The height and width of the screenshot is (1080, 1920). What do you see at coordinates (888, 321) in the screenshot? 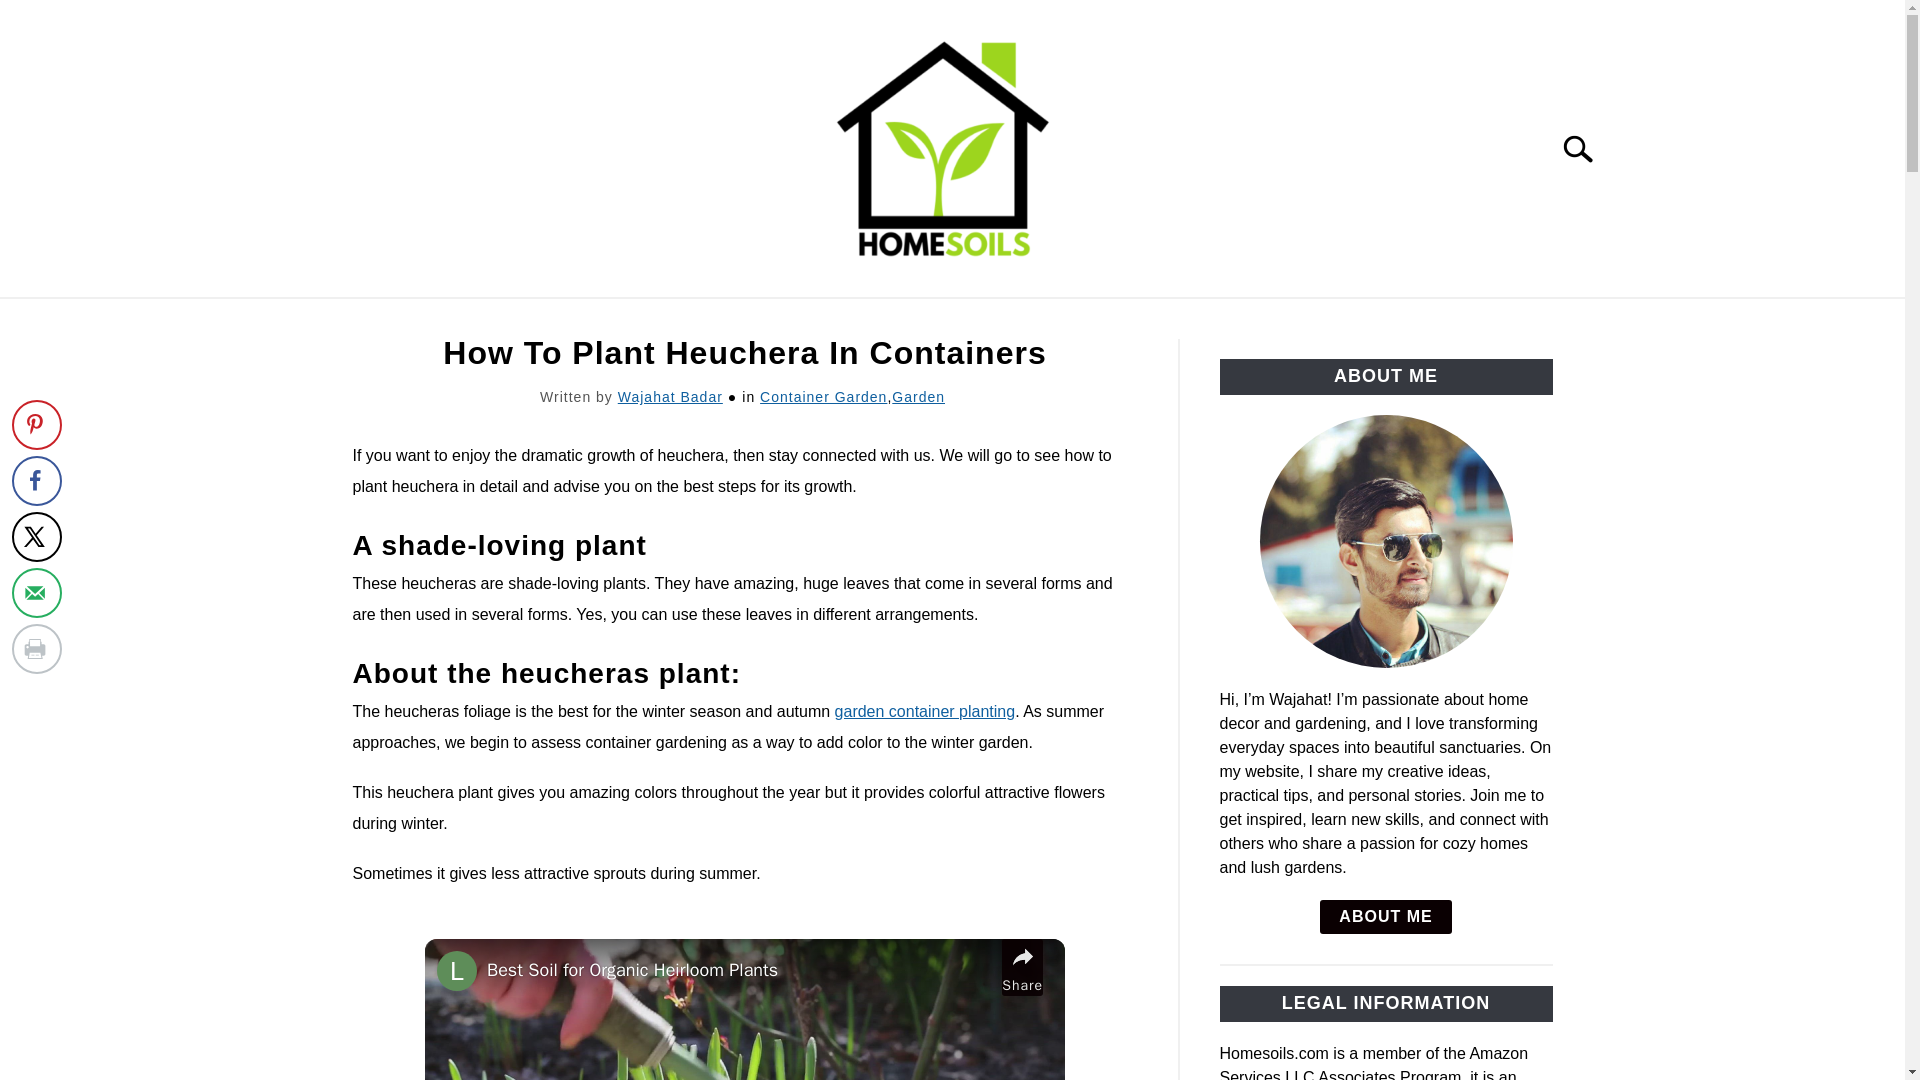
I see `KITCHEN` at bounding box center [888, 321].